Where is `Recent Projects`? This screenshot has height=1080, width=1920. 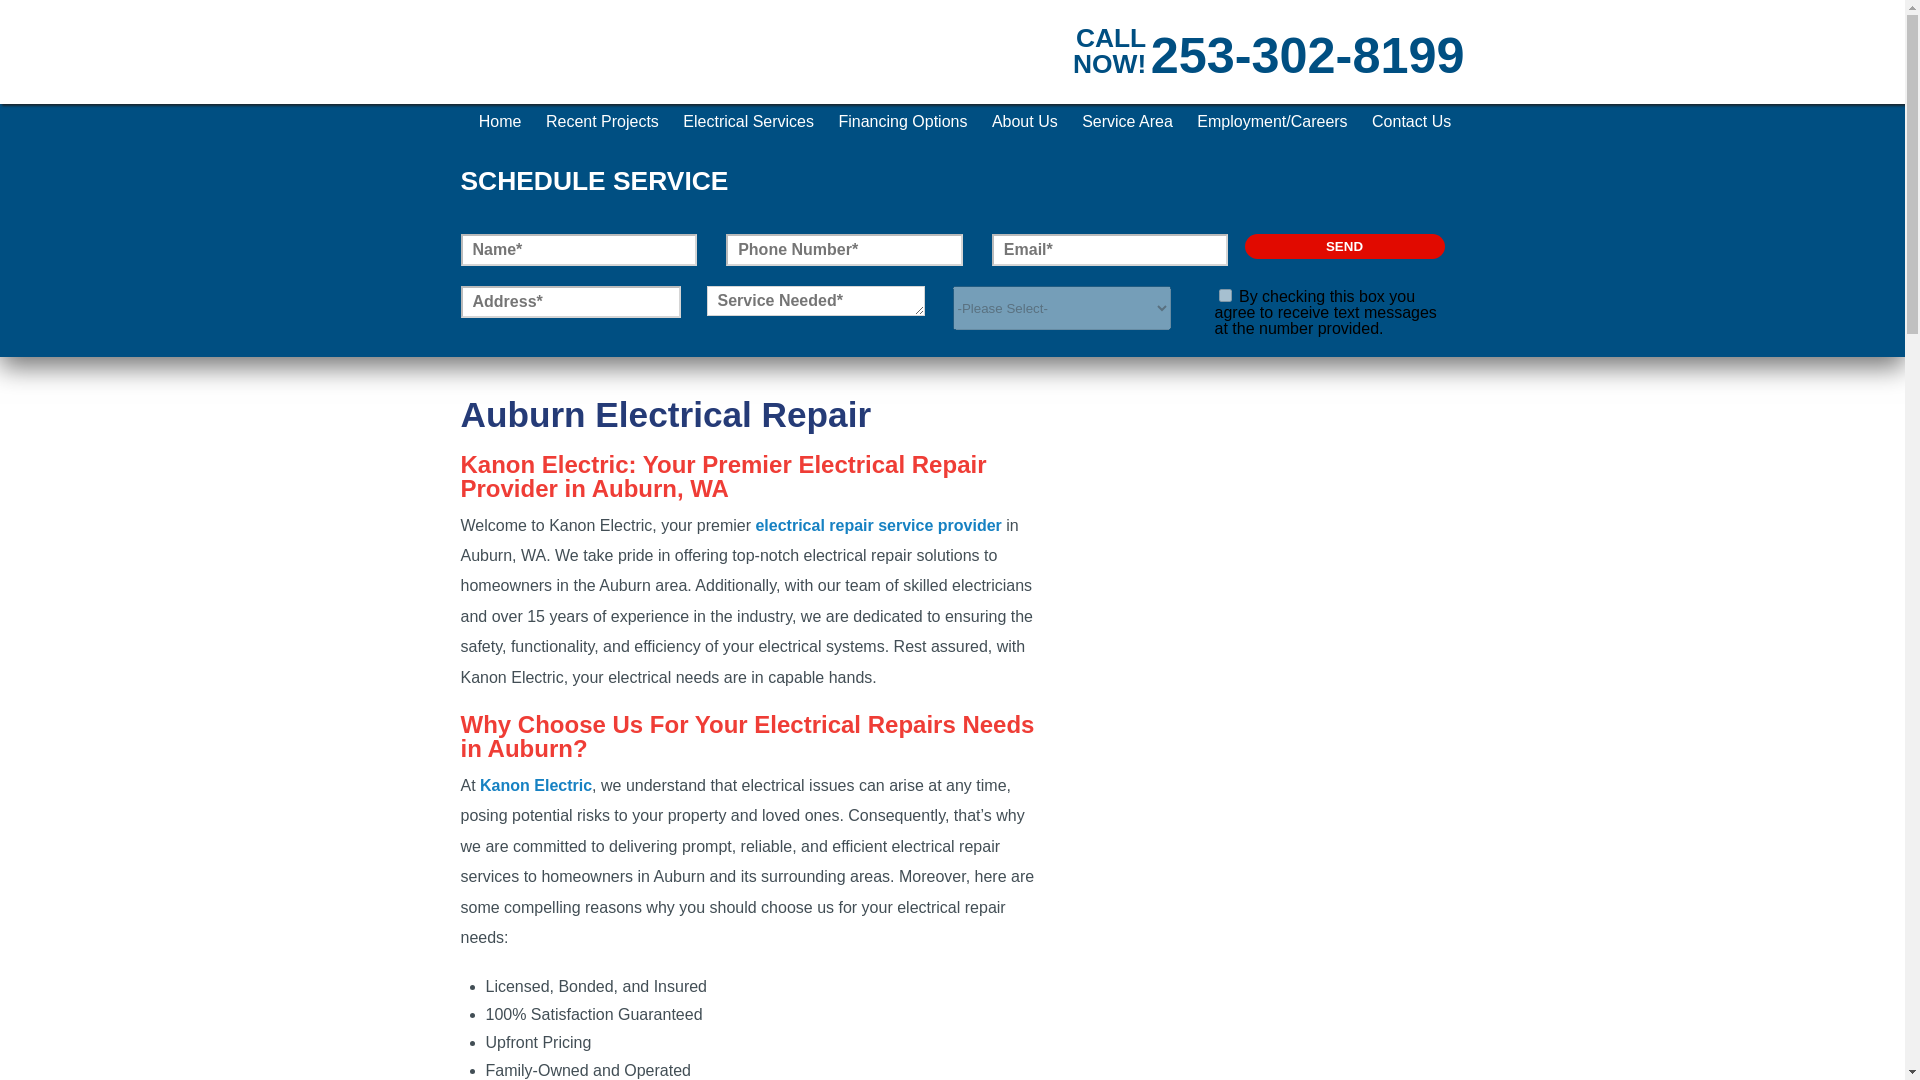 Recent Projects is located at coordinates (602, 122).